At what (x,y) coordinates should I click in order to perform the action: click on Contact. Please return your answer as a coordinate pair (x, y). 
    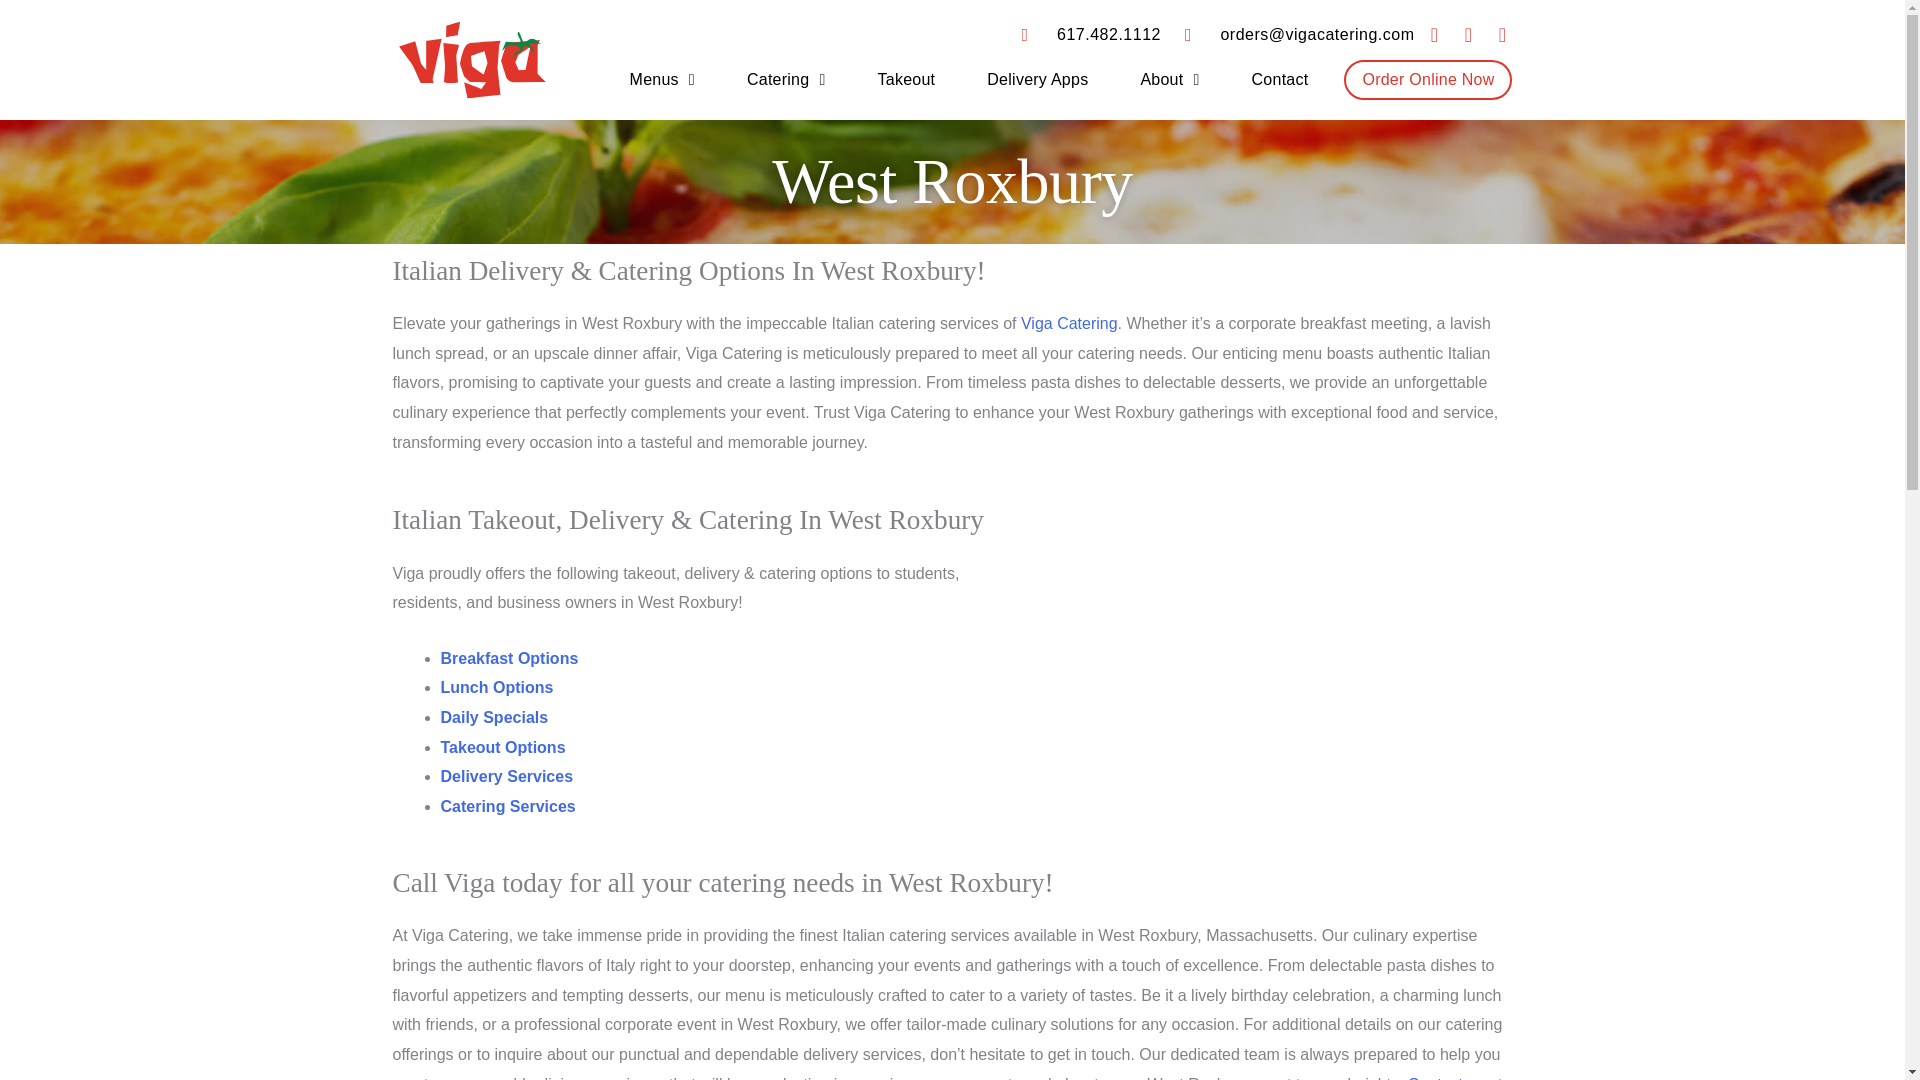
    Looking at the image, I should click on (1280, 80).